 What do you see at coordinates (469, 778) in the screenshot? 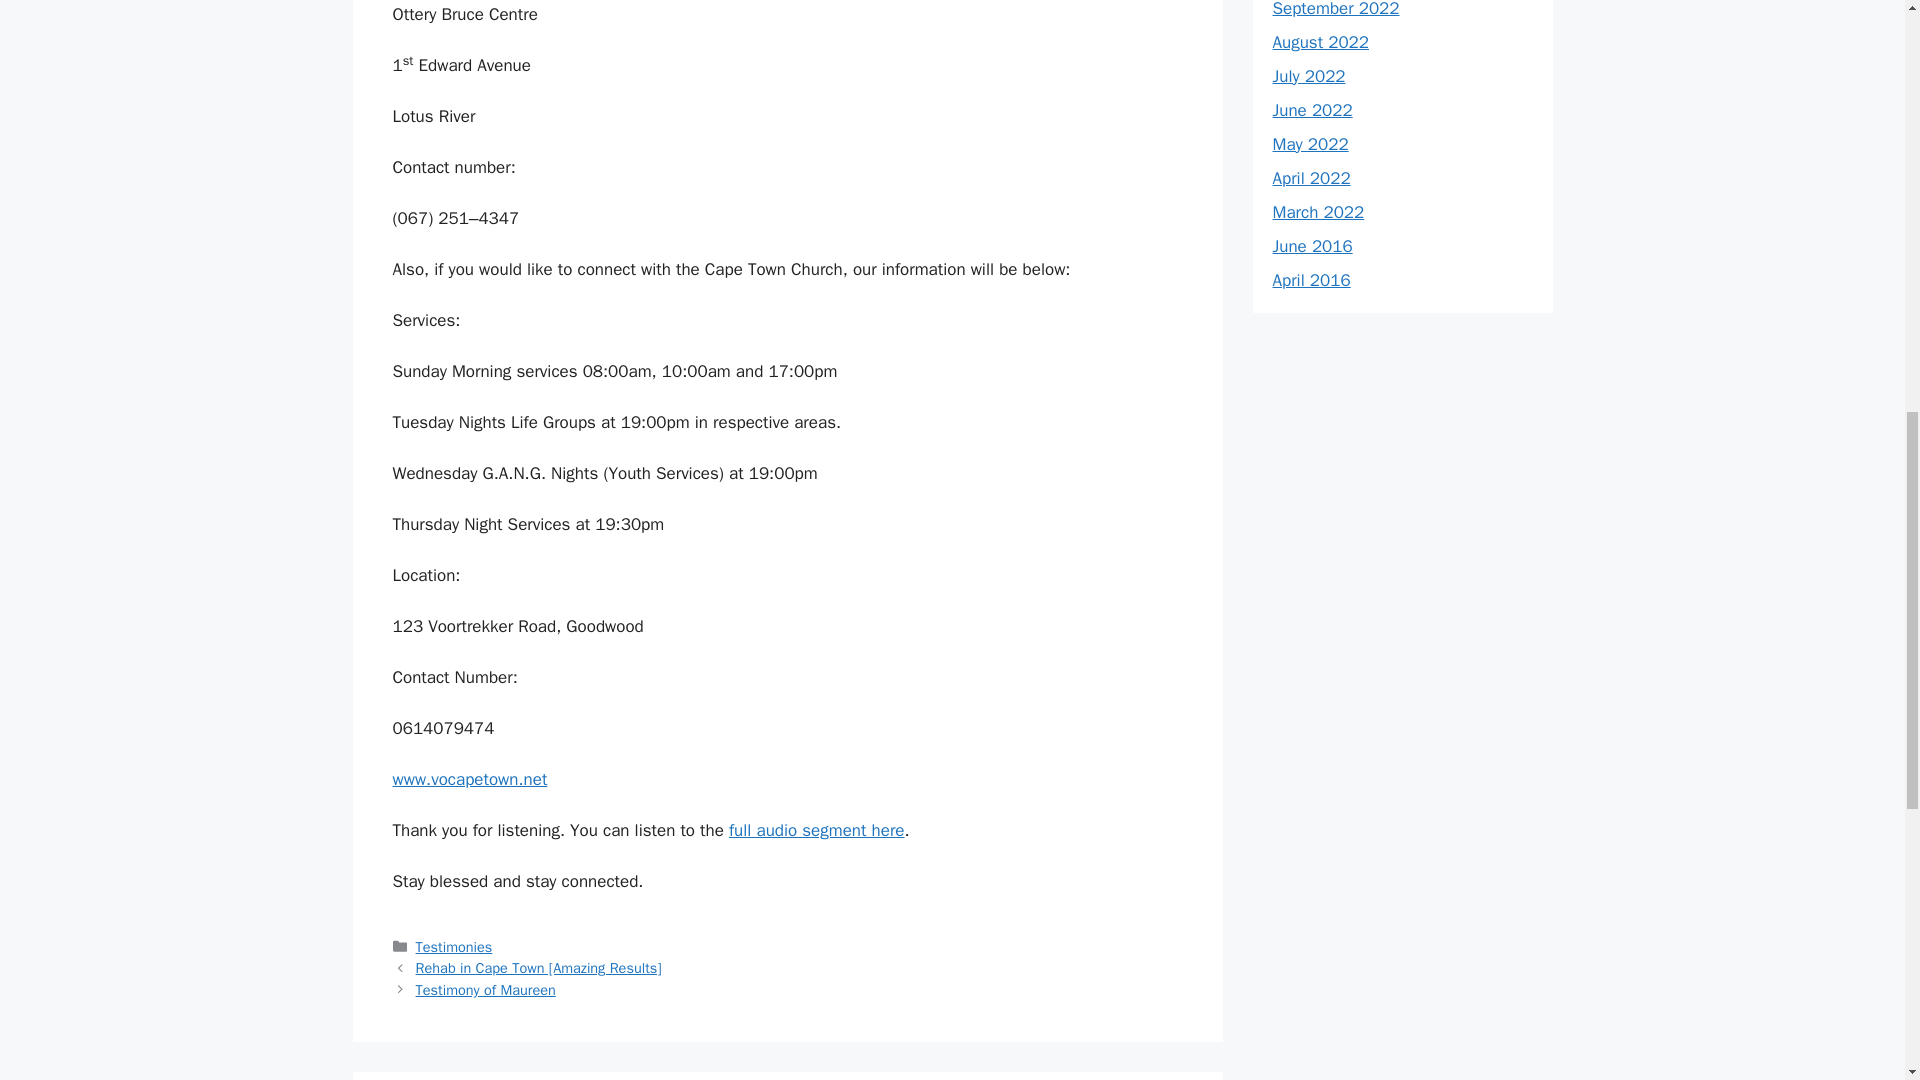
I see `www.vocapetown.net` at bounding box center [469, 778].